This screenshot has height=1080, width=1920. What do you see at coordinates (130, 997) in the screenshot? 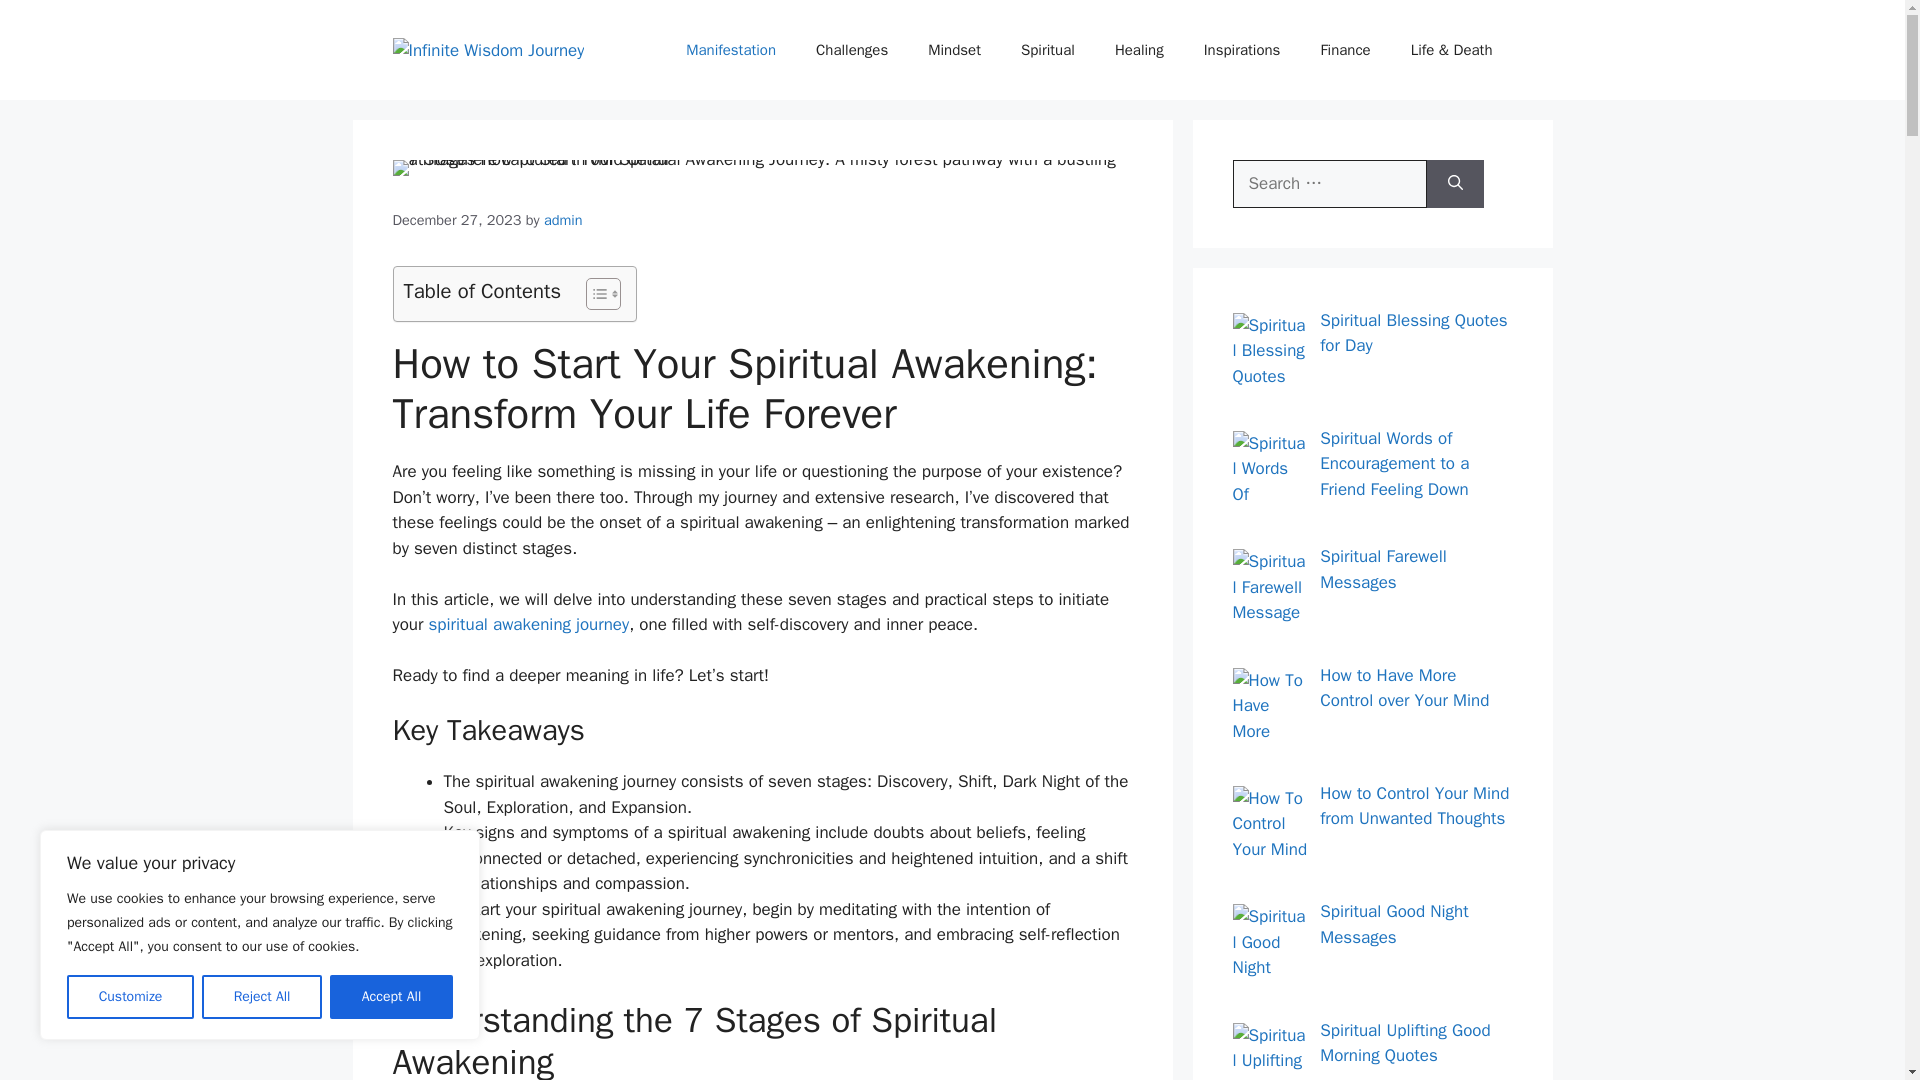
I see `Customize` at bounding box center [130, 997].